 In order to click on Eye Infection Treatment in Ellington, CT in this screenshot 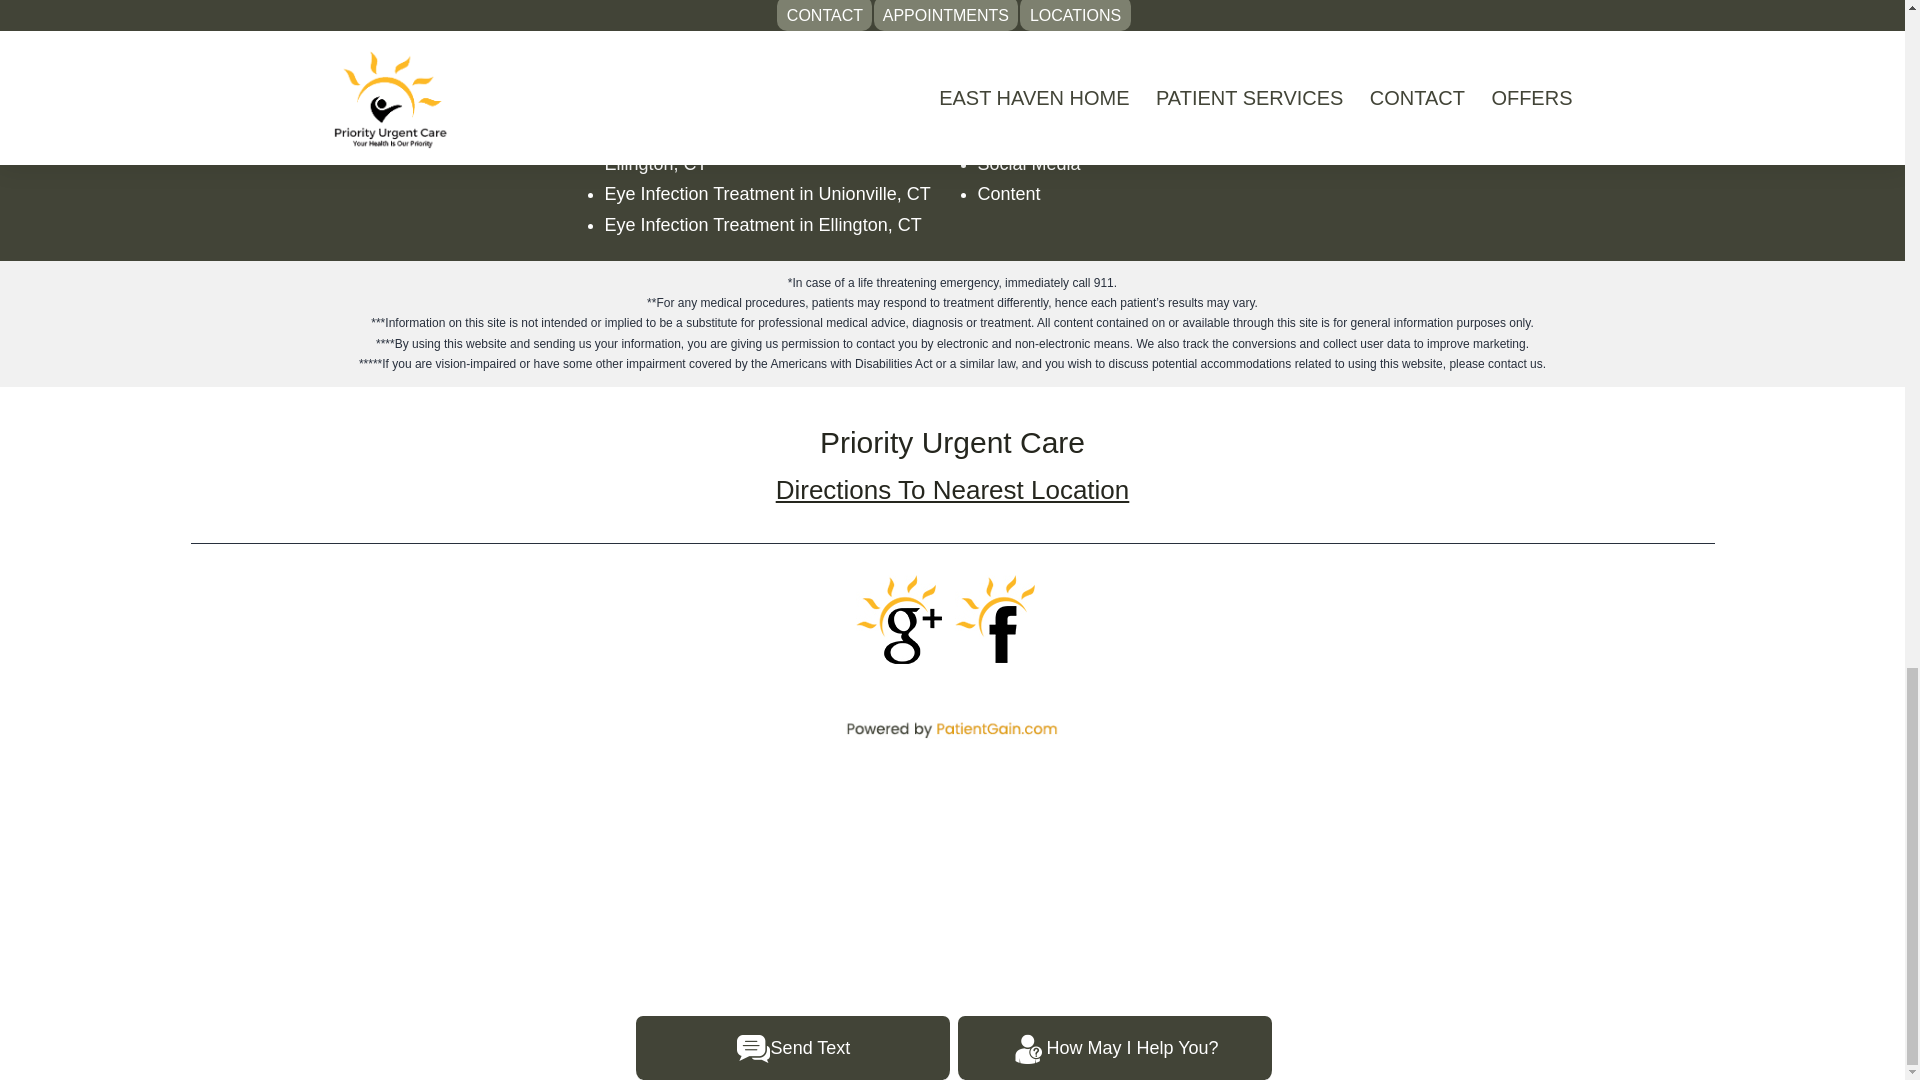, I will do `click(762, 224)`.